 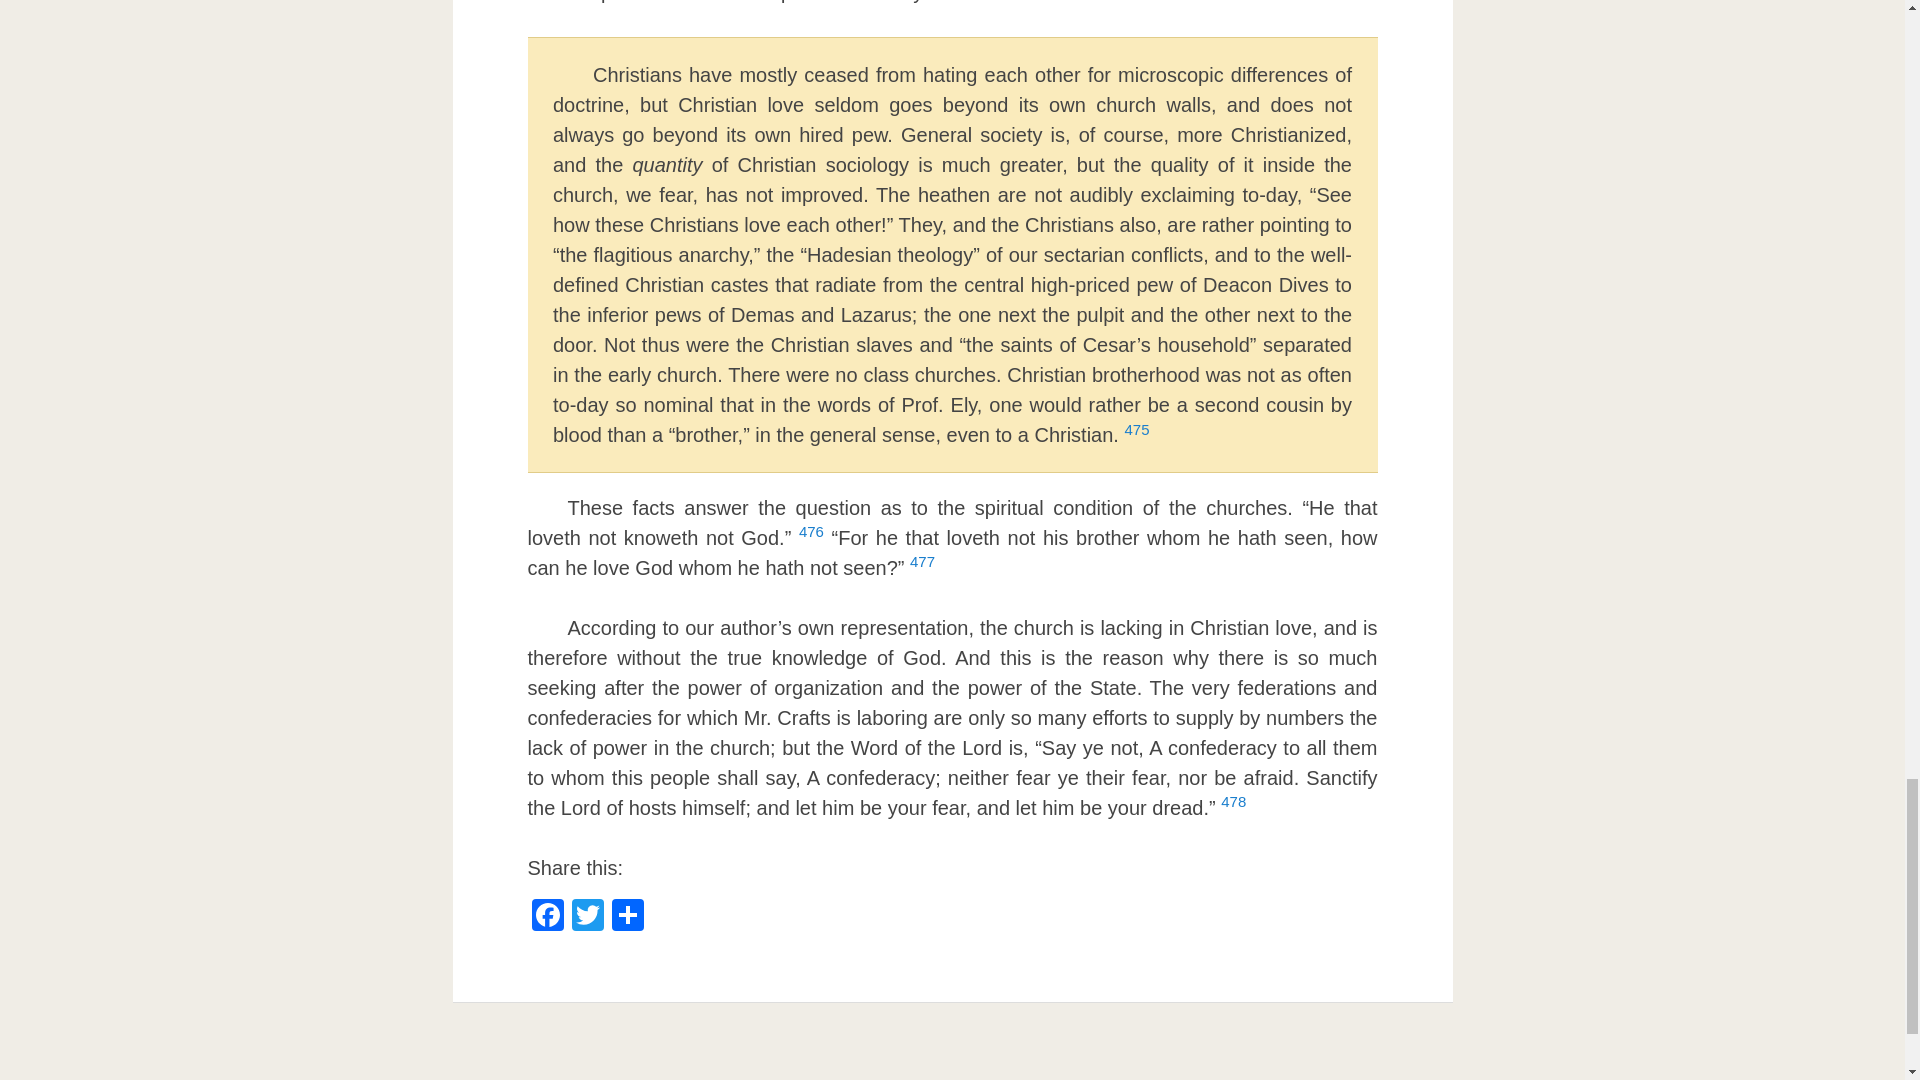 I want to click on 476, so click(x=810, y=538).